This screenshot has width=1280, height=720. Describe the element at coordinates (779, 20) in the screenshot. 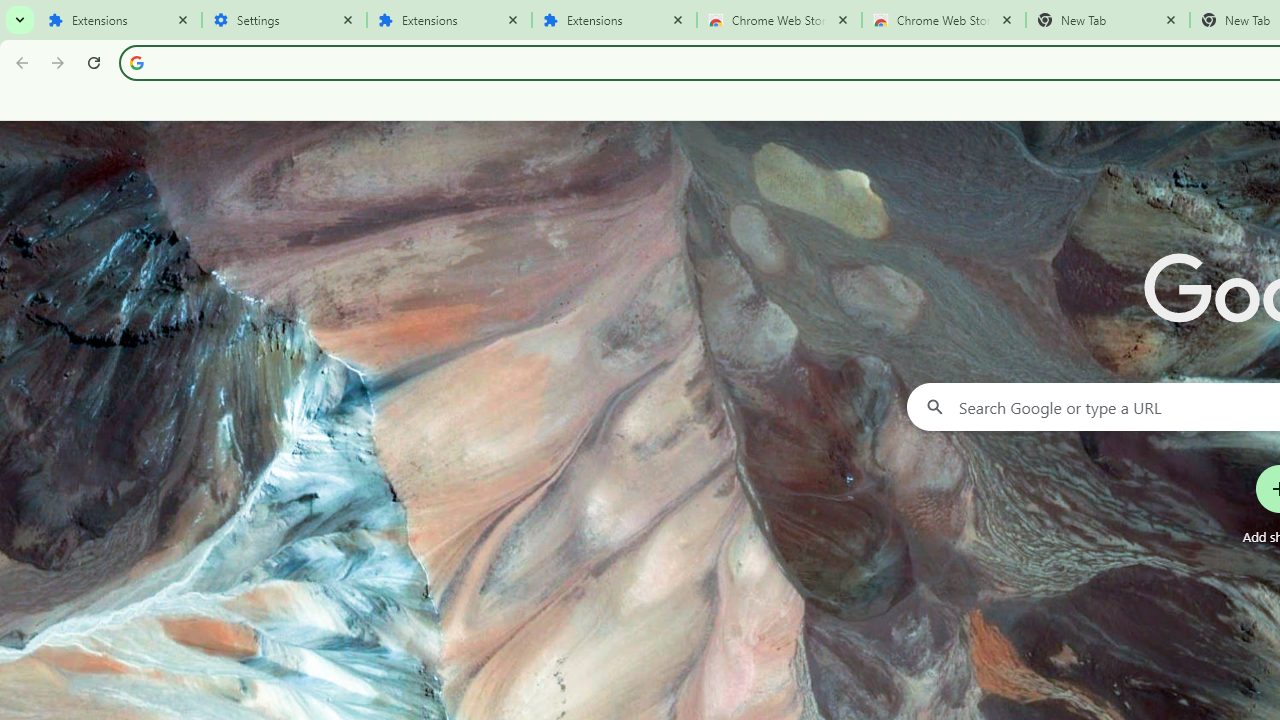

I see `Chrome Web Store` at that location.